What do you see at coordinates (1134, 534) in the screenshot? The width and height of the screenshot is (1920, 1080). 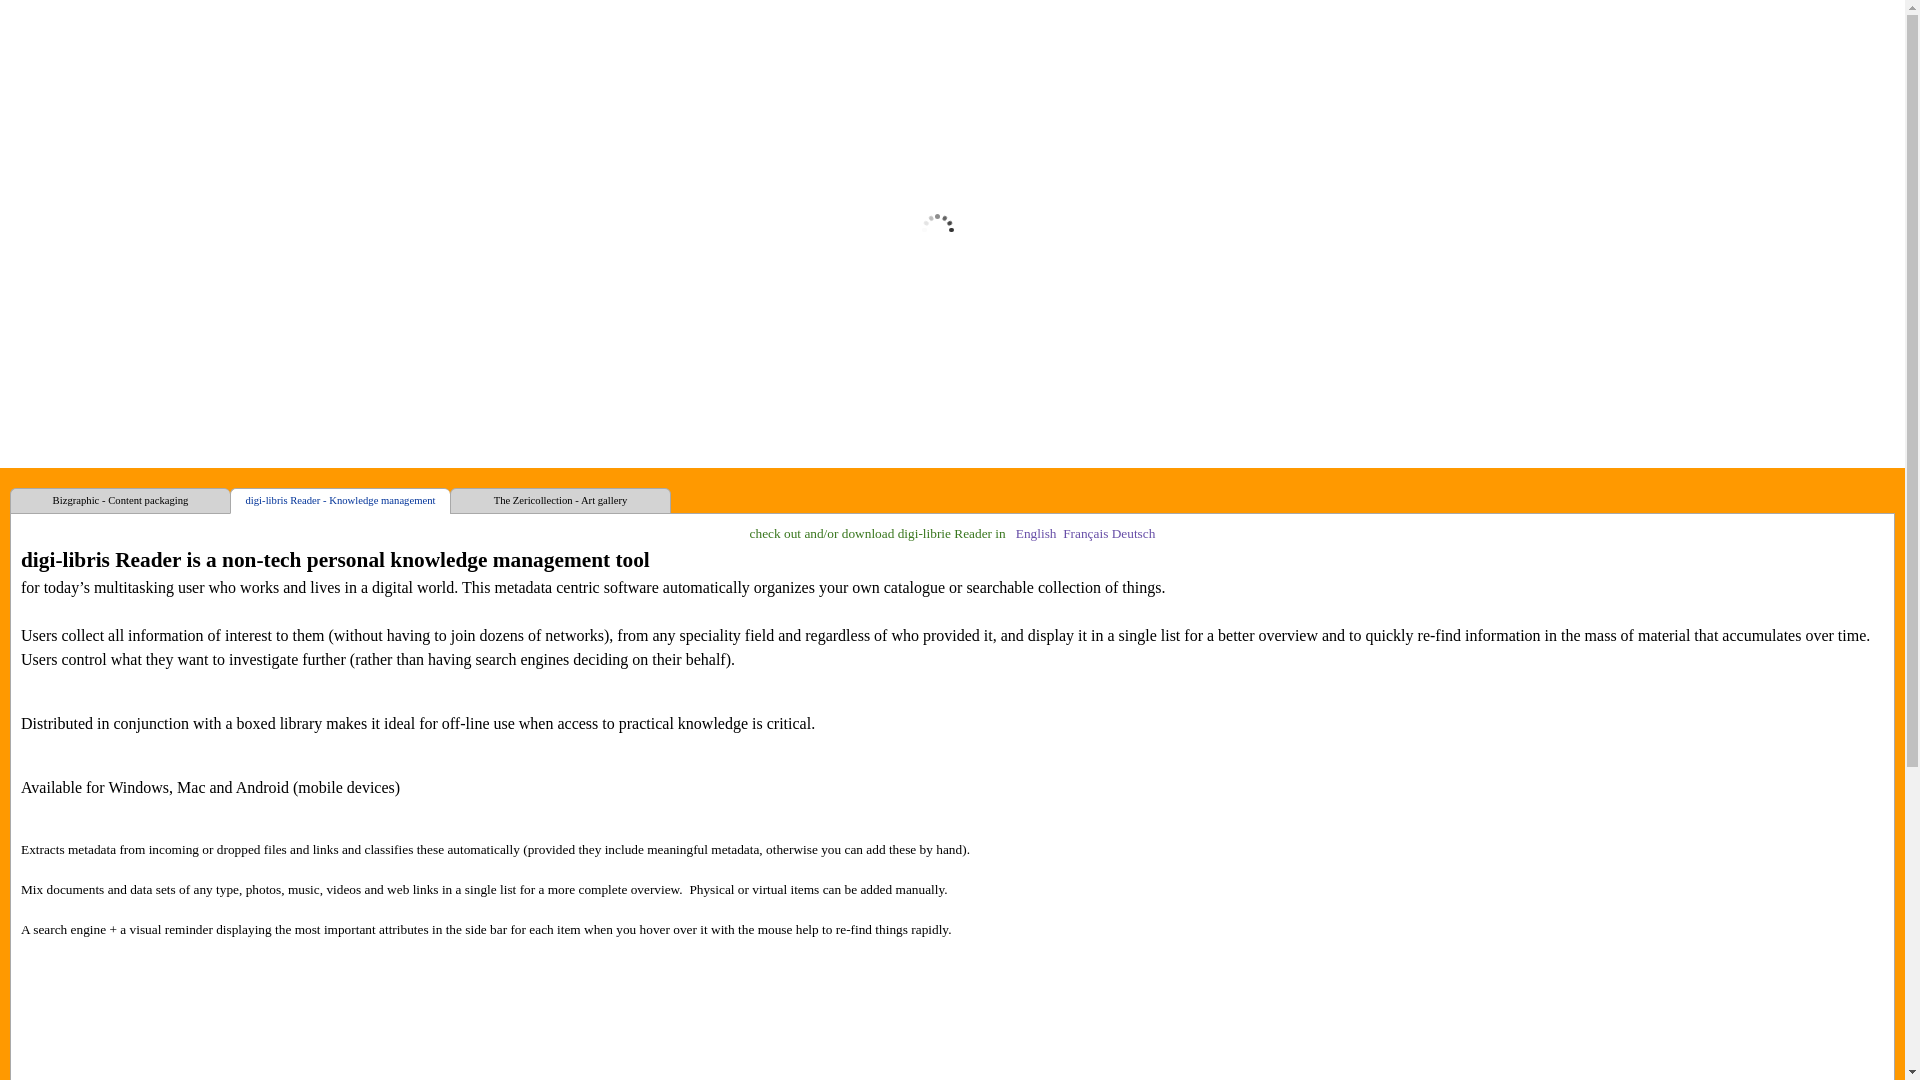 I see `Deutsch` at bounding box center [1134, 534].